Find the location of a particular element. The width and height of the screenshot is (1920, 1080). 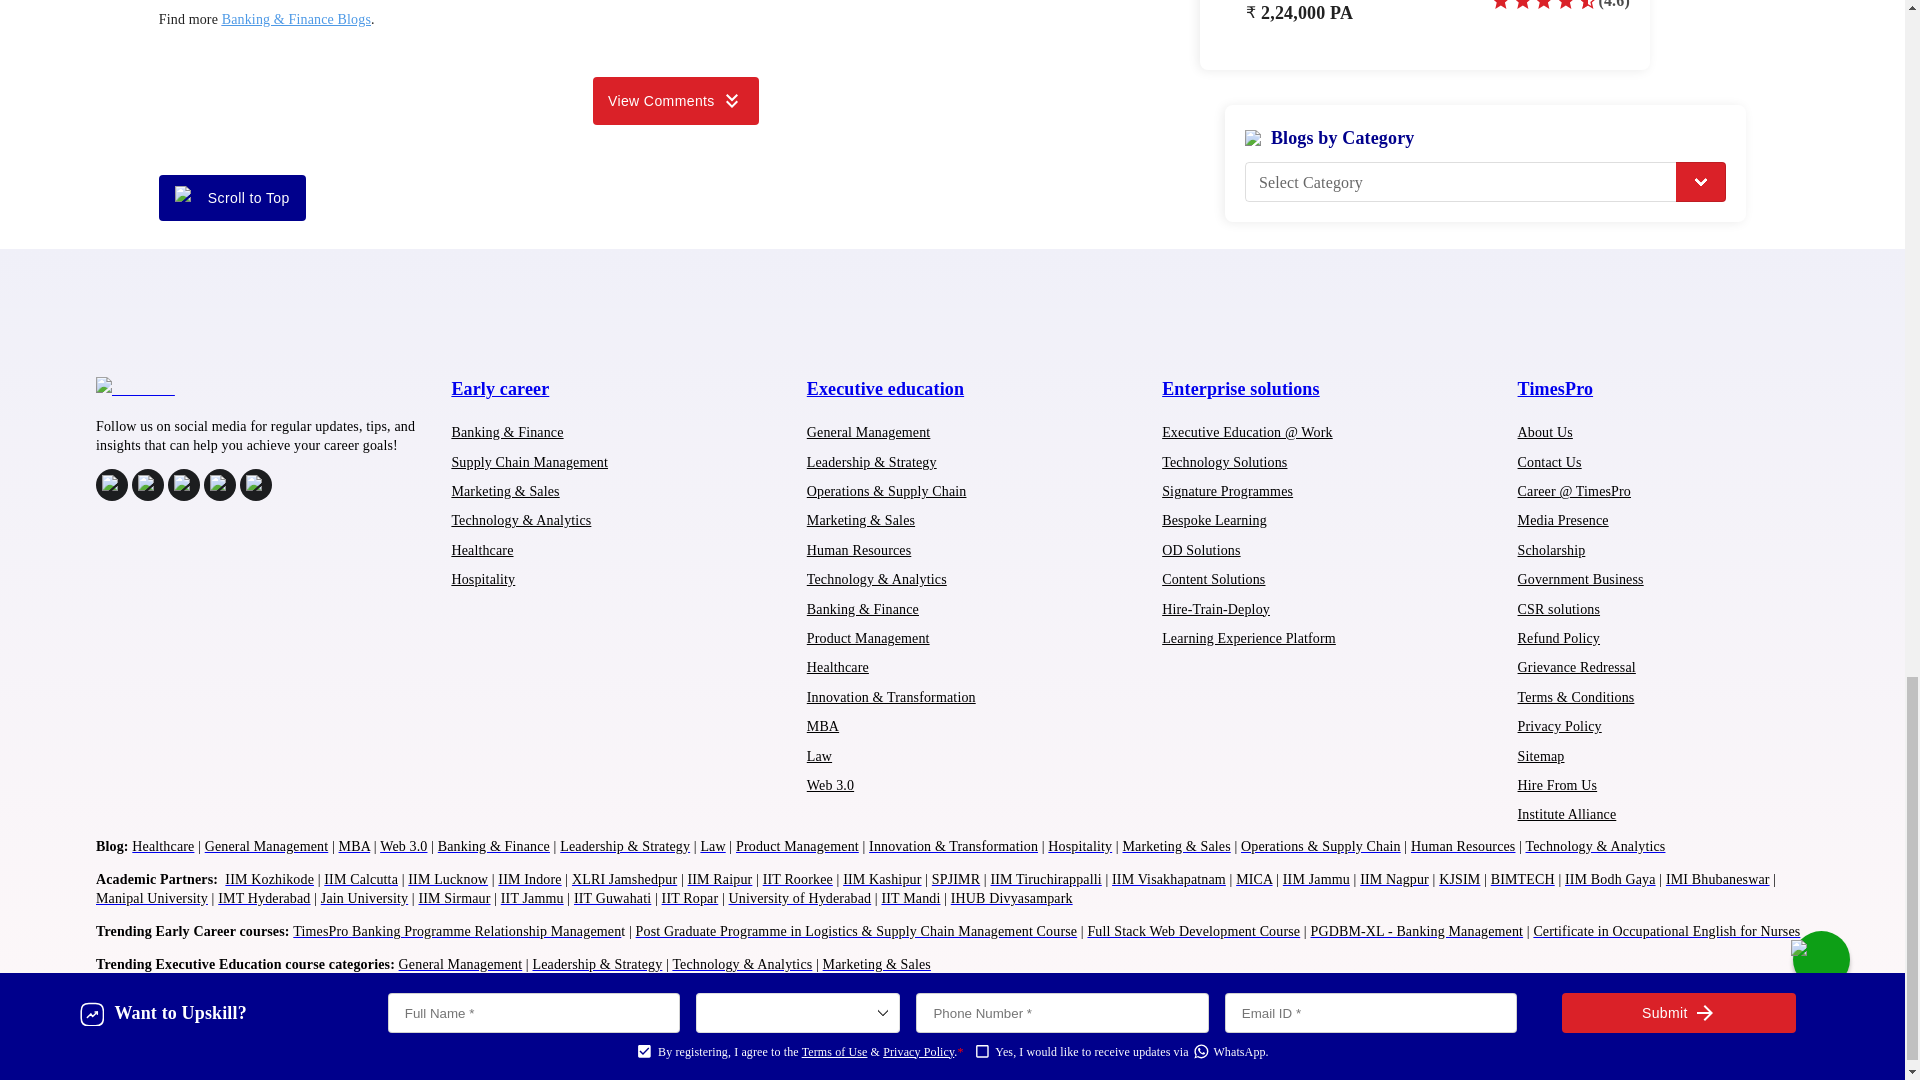

Healthcare is located at coordinates (482, 550).